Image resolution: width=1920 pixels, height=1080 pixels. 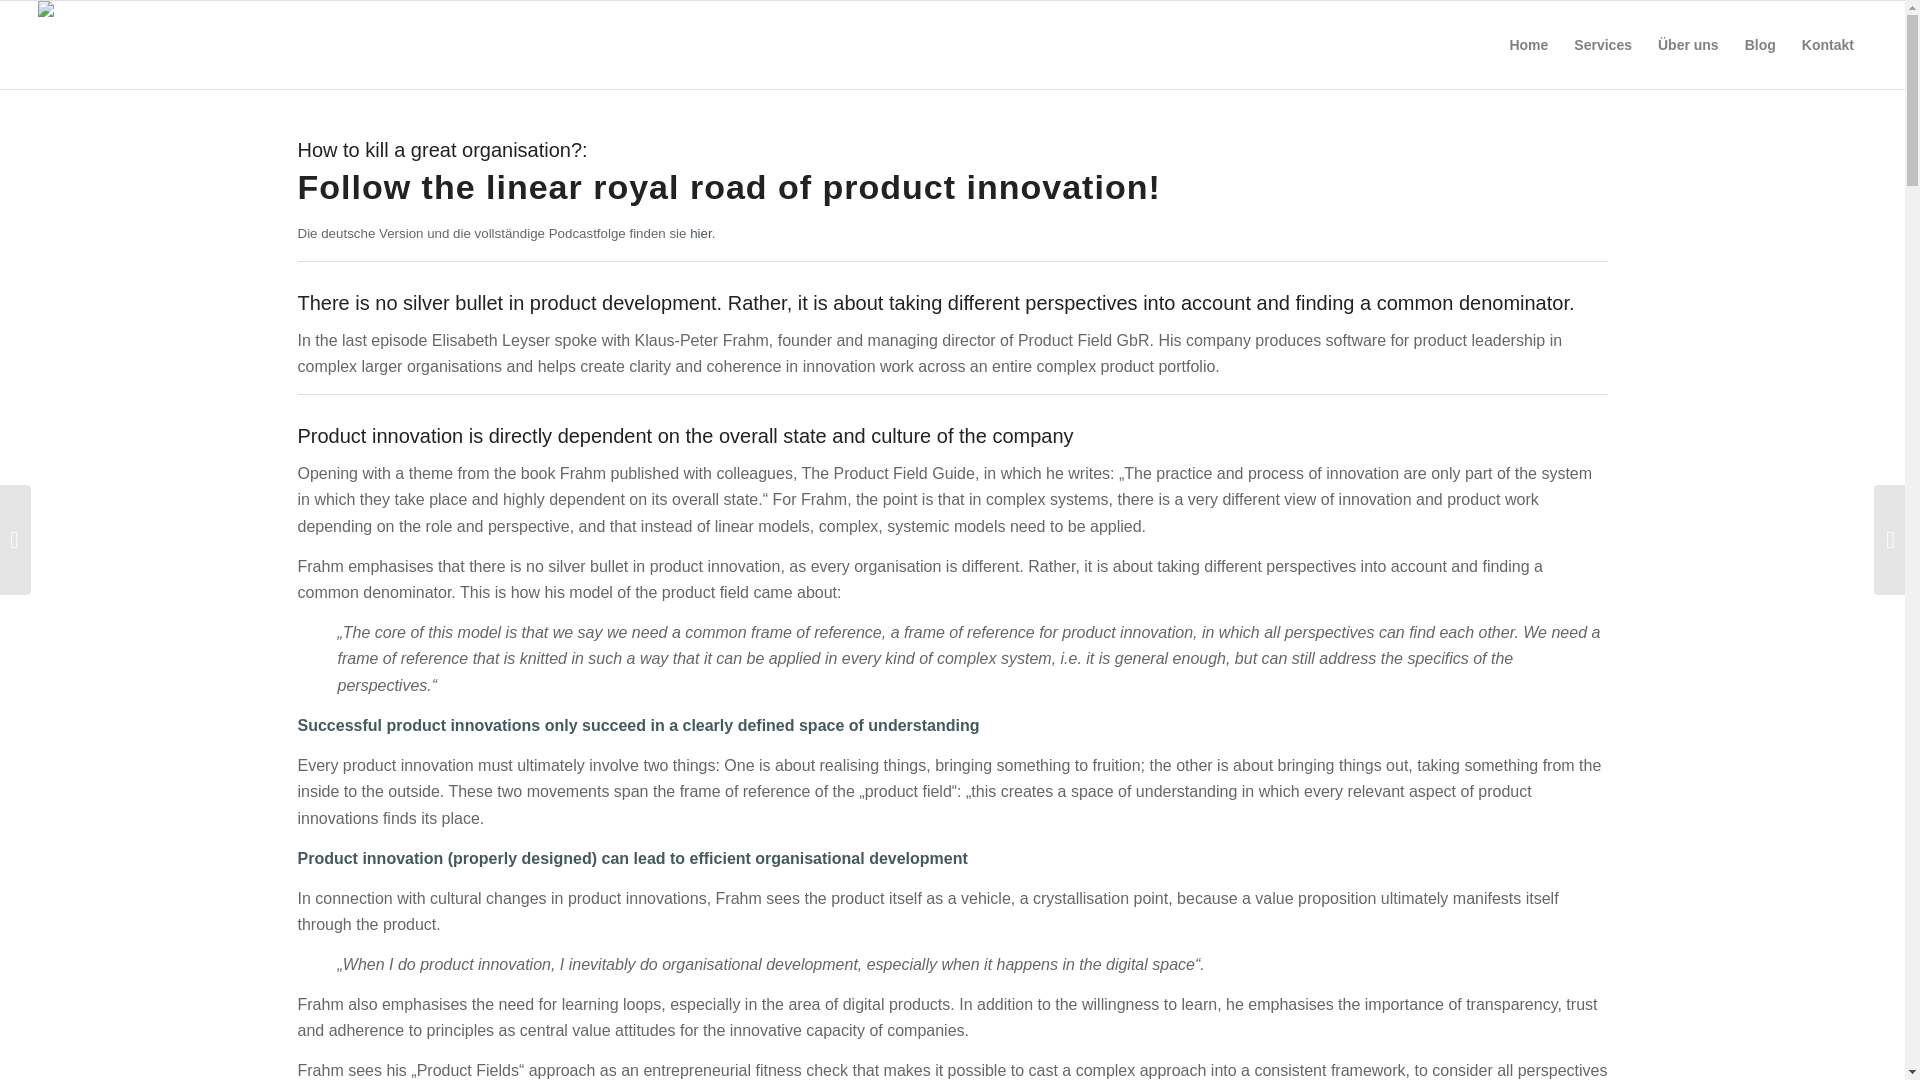 What do you see at coordinates (1528, 44) in the screenshot?
I see `Home` at bounding box center [1528, 44].